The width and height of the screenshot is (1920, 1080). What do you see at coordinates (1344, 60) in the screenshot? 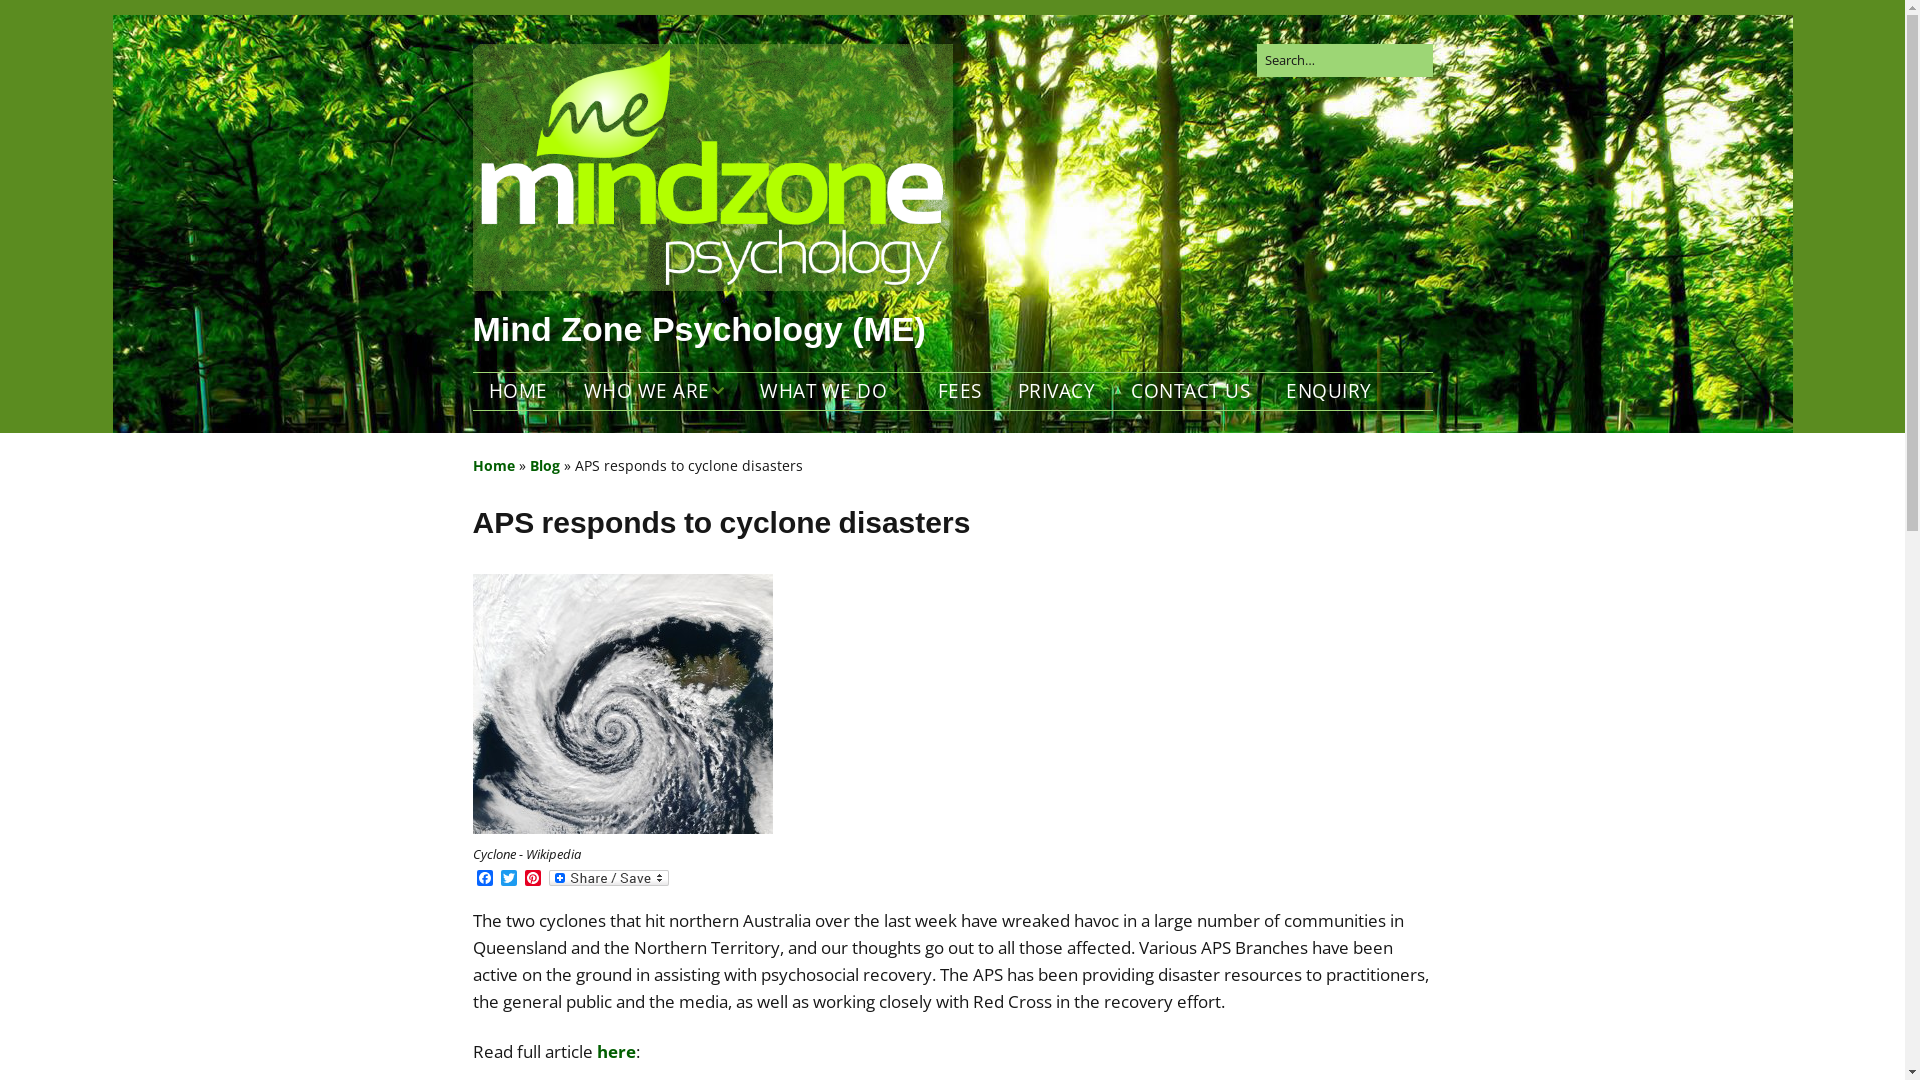
I see `Press Enter to submit your search` at bounding box center [1344, 60].